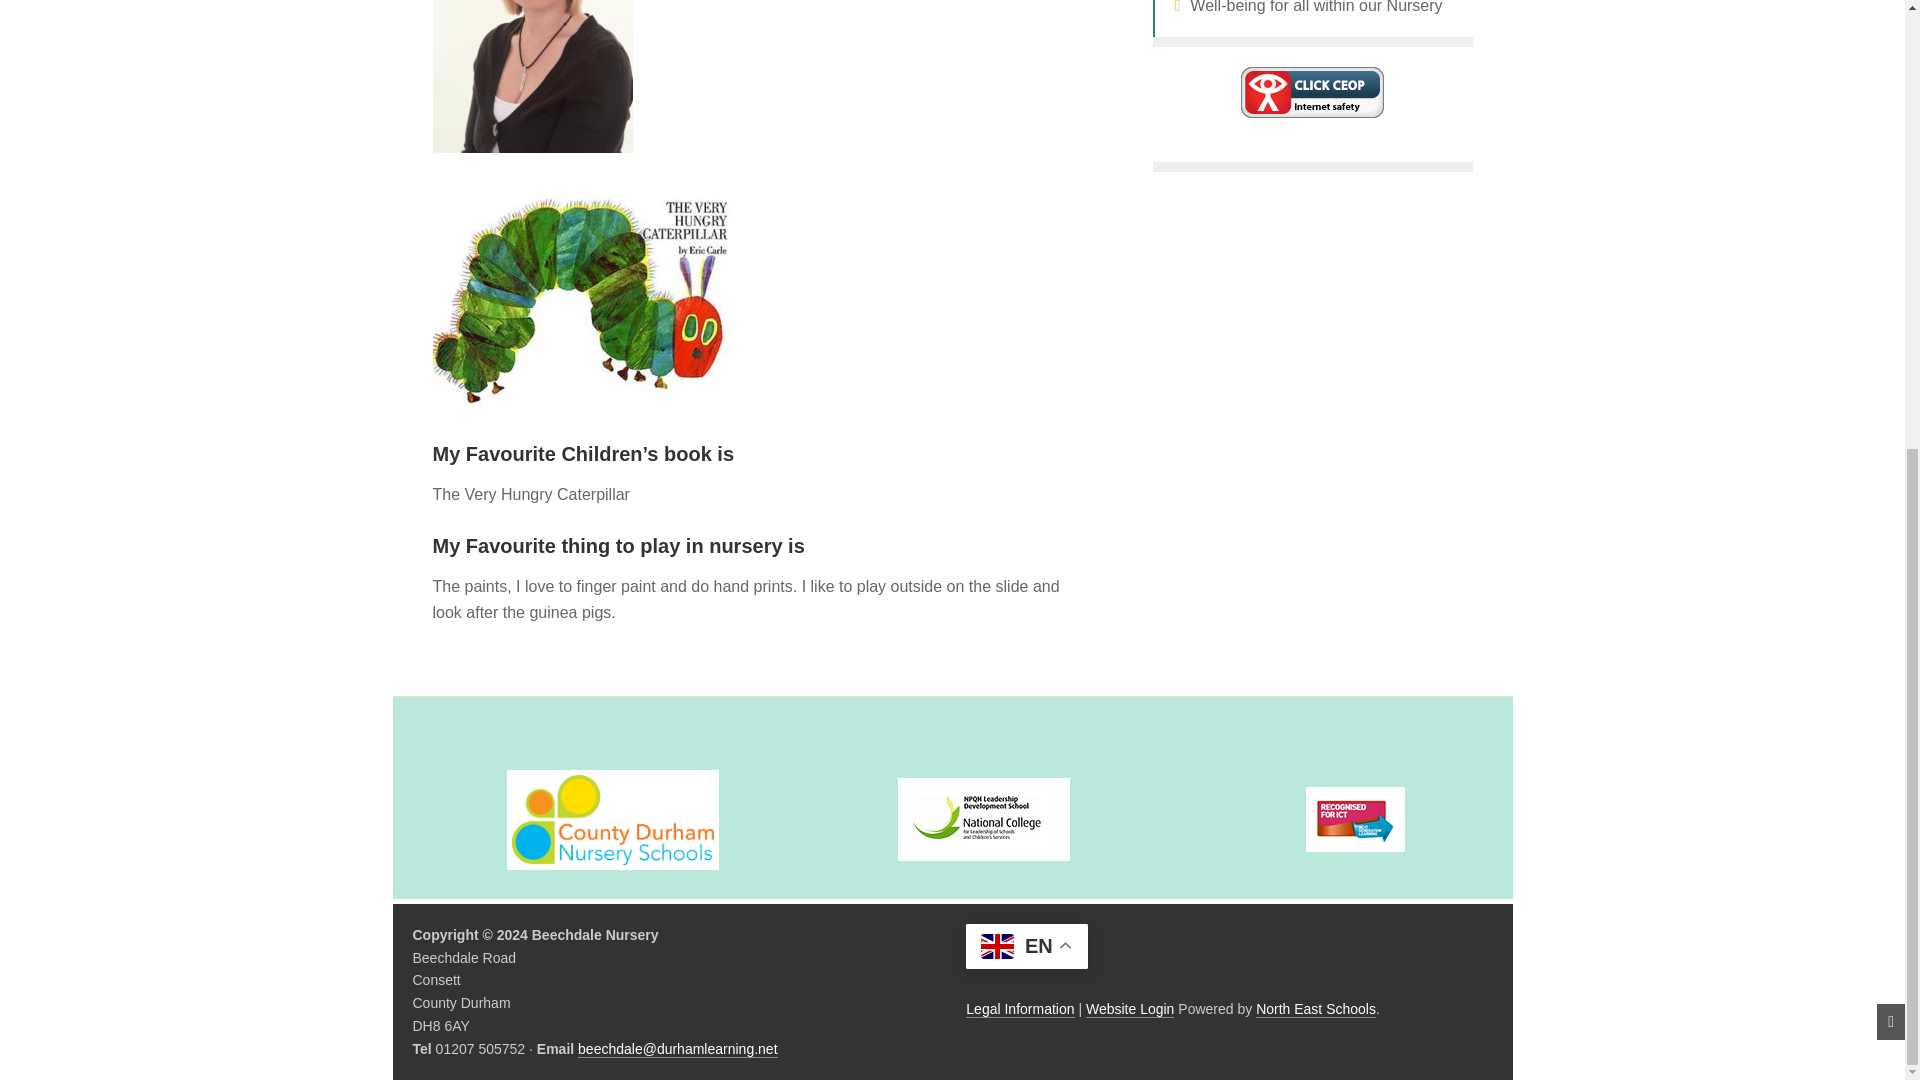  Describe the element at coordinates (1355, 820) in the screenshot. I see `ICT` at that location.